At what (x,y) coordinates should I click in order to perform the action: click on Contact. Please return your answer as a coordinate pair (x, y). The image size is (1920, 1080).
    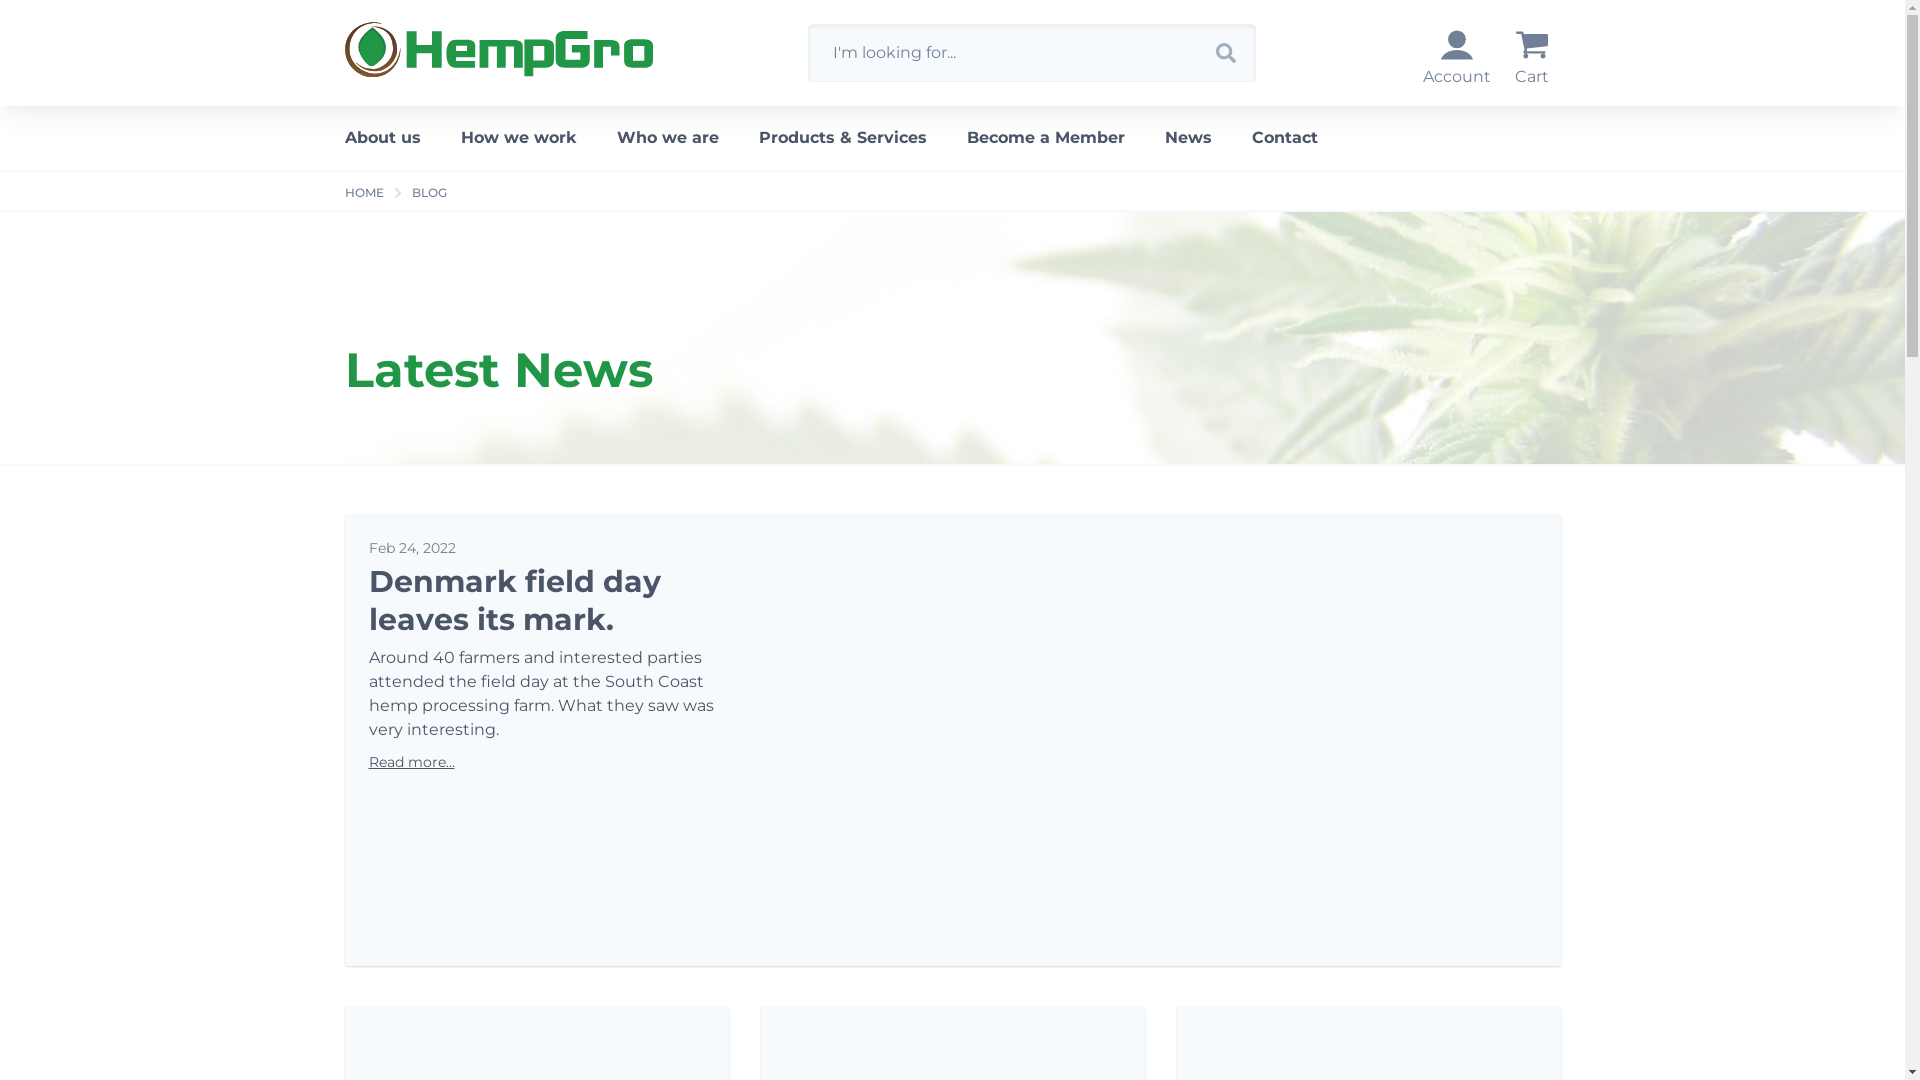
    Looking at the image, I should click on (1285, 138).